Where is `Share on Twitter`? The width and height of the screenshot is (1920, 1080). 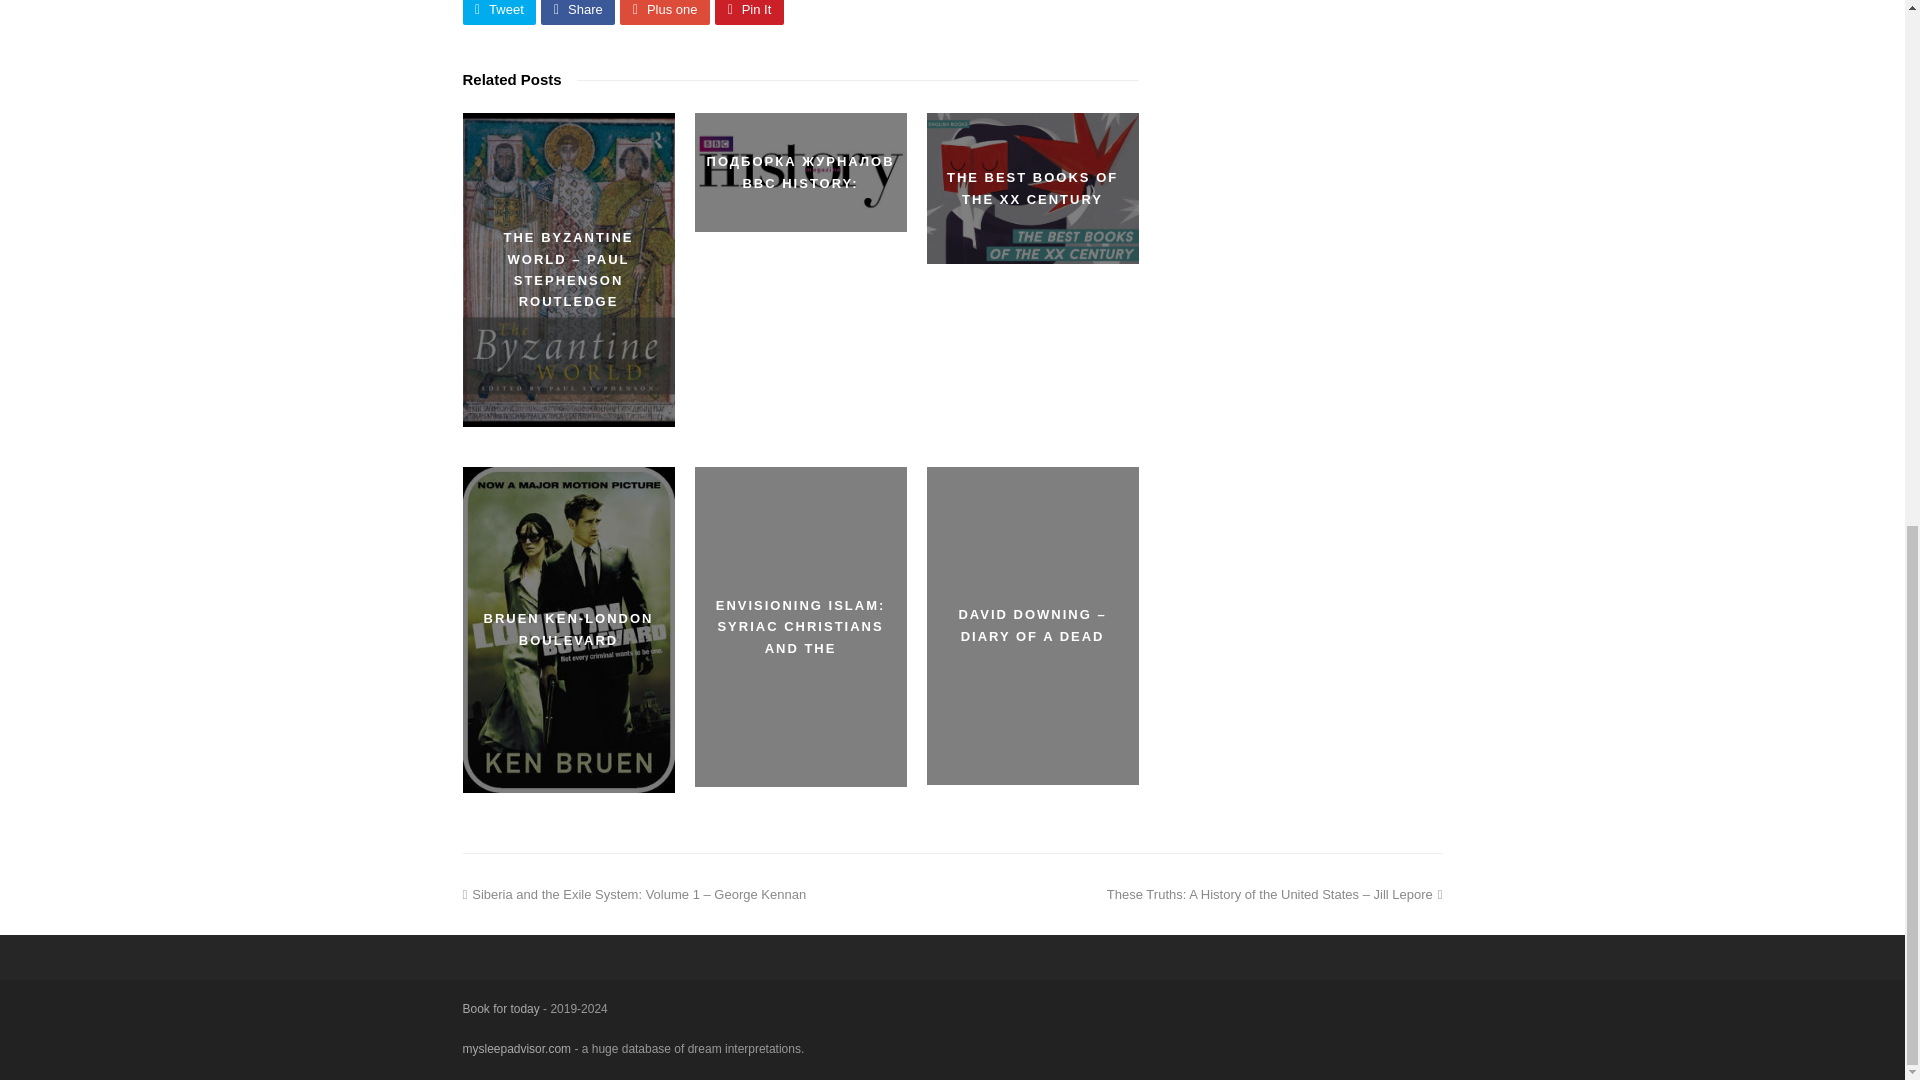 Share on Twitter is located at coordinates (498, 12).